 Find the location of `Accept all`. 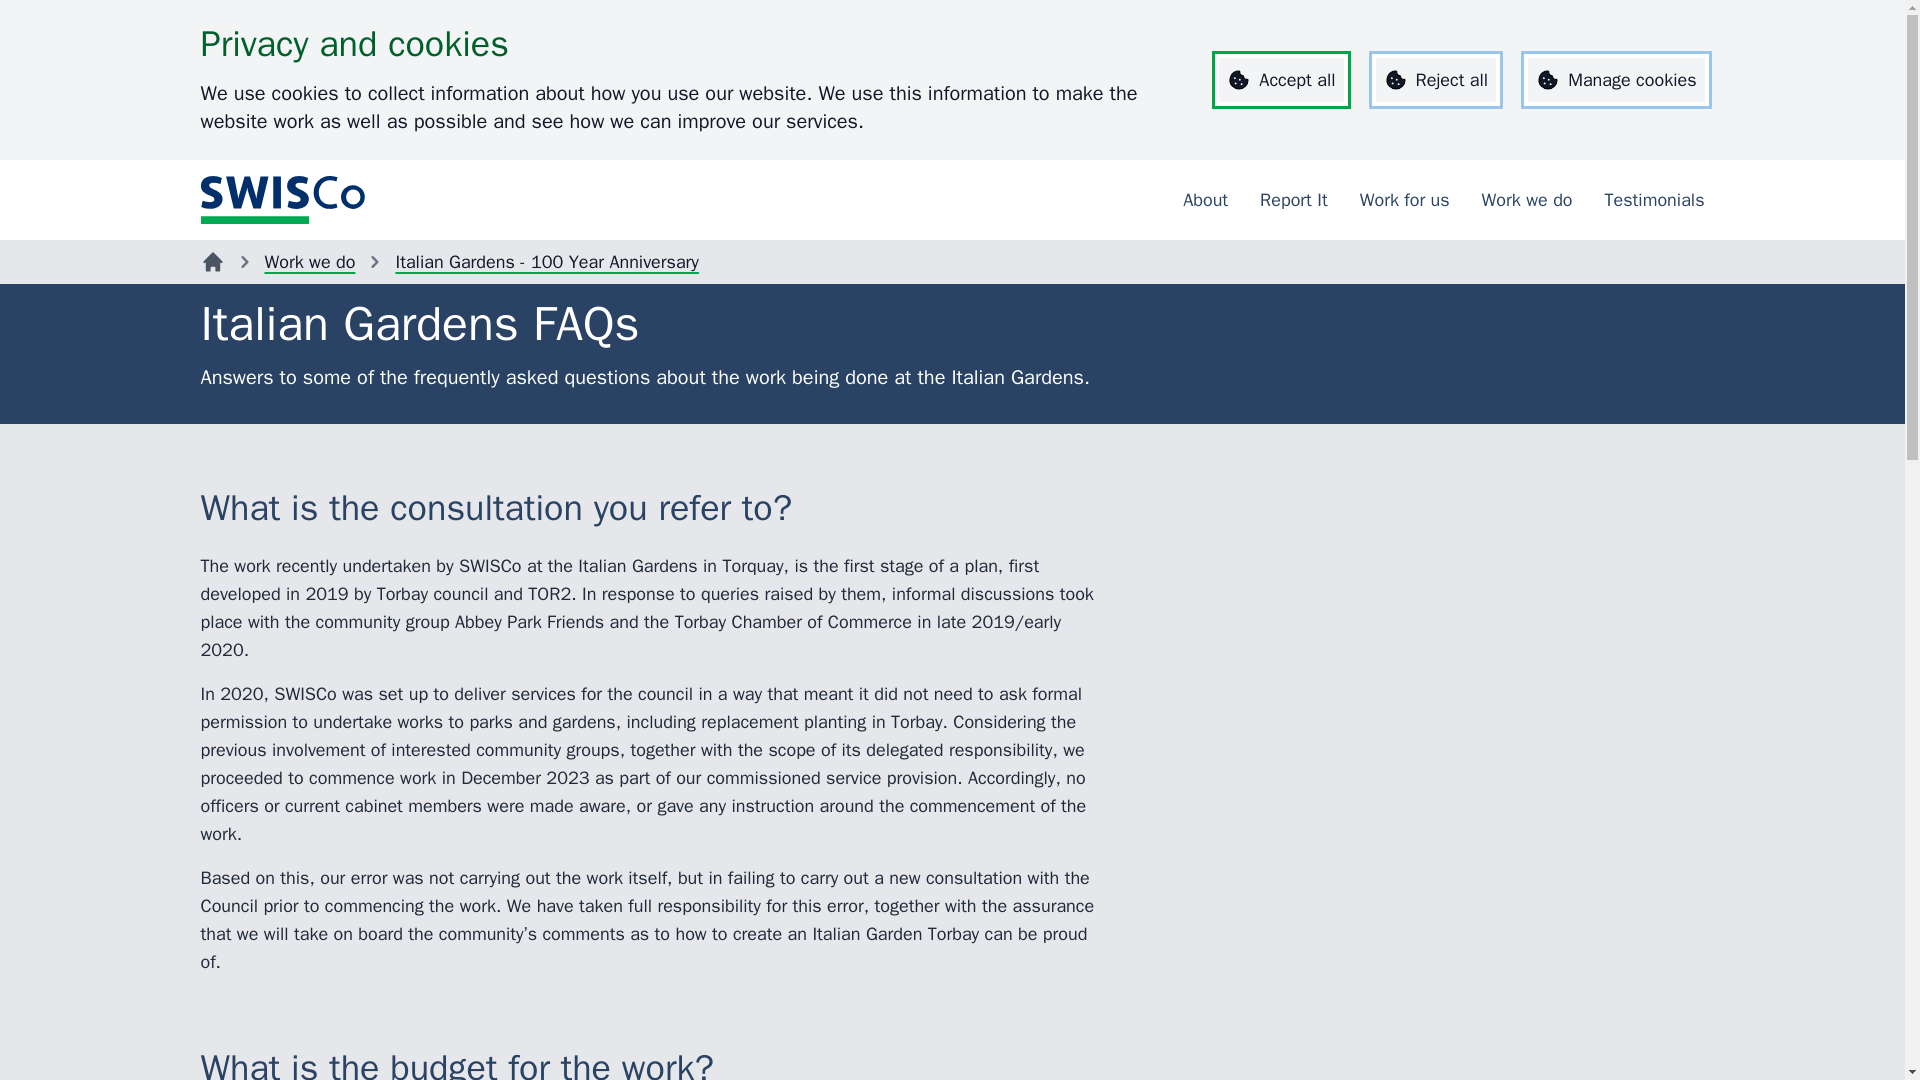

Accept all is located at coordinates (1280, 80).